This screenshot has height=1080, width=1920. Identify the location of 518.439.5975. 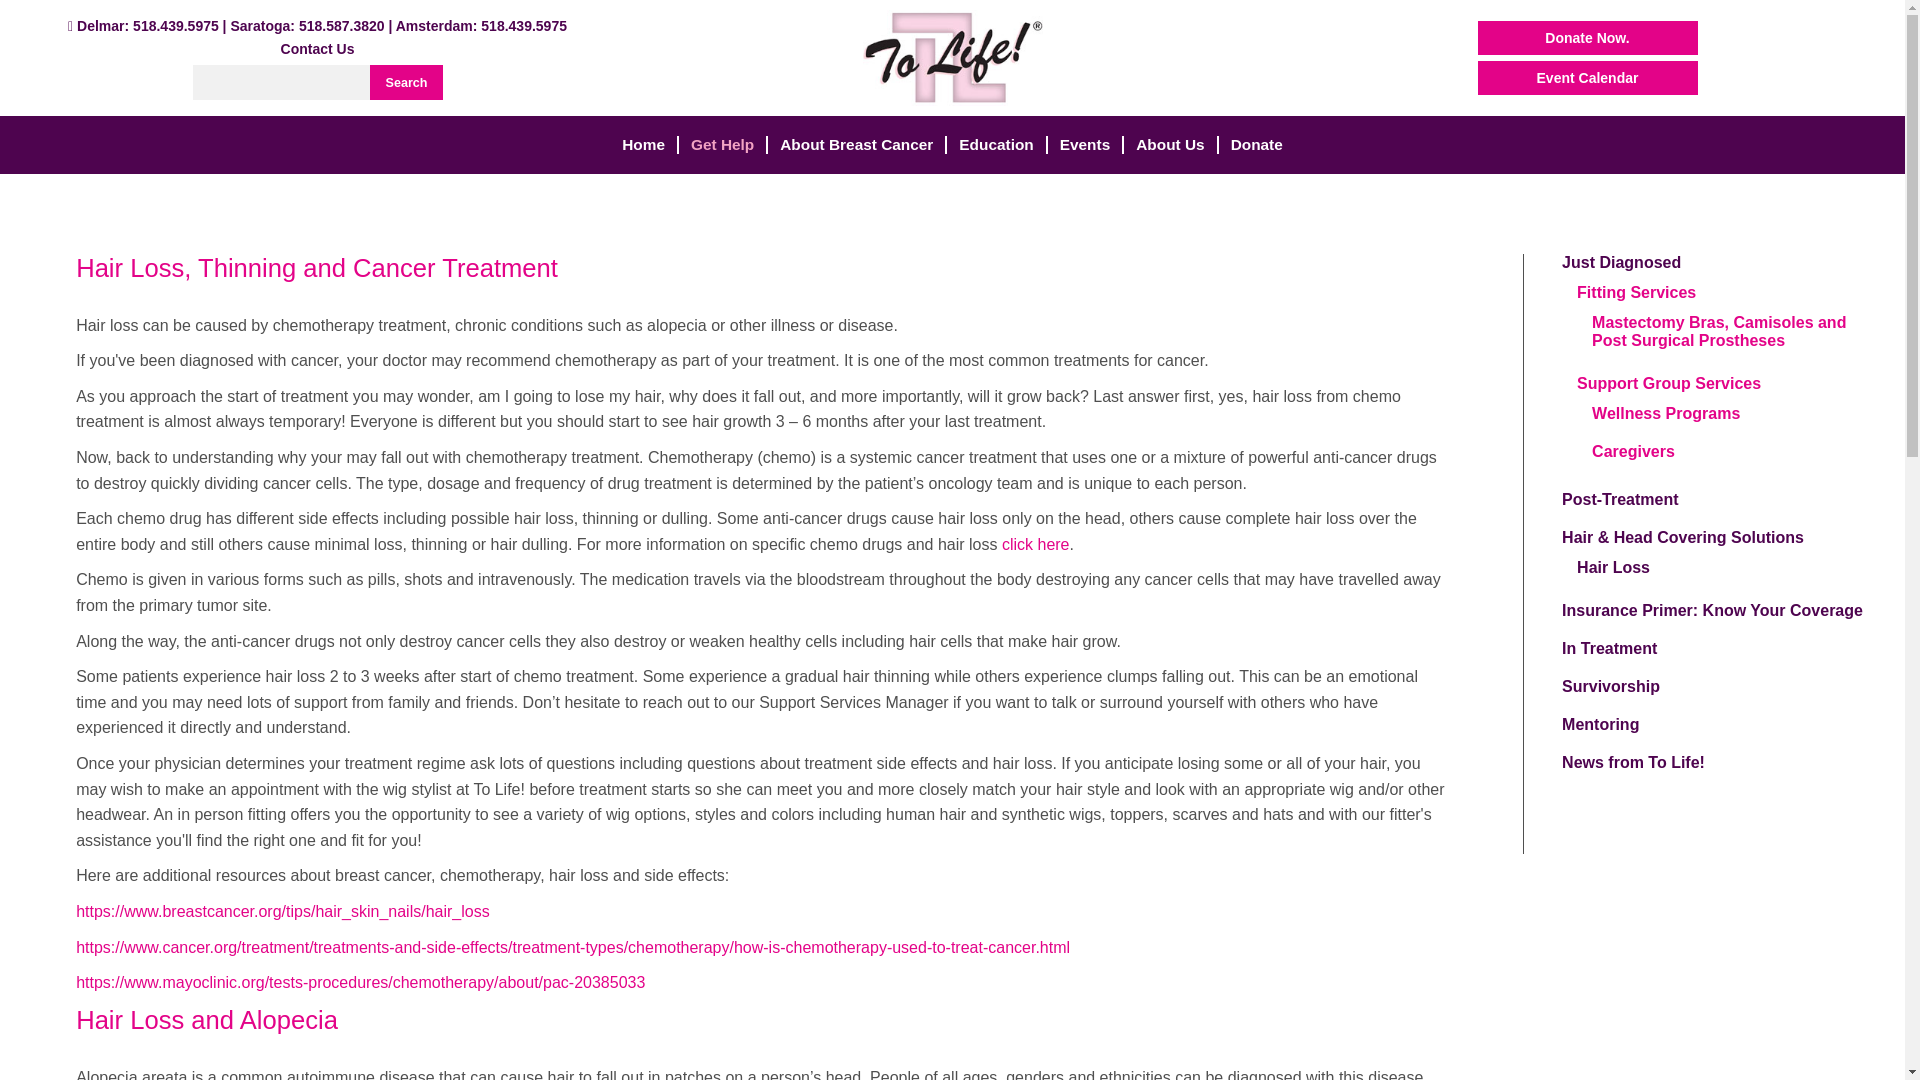
(175, 26).